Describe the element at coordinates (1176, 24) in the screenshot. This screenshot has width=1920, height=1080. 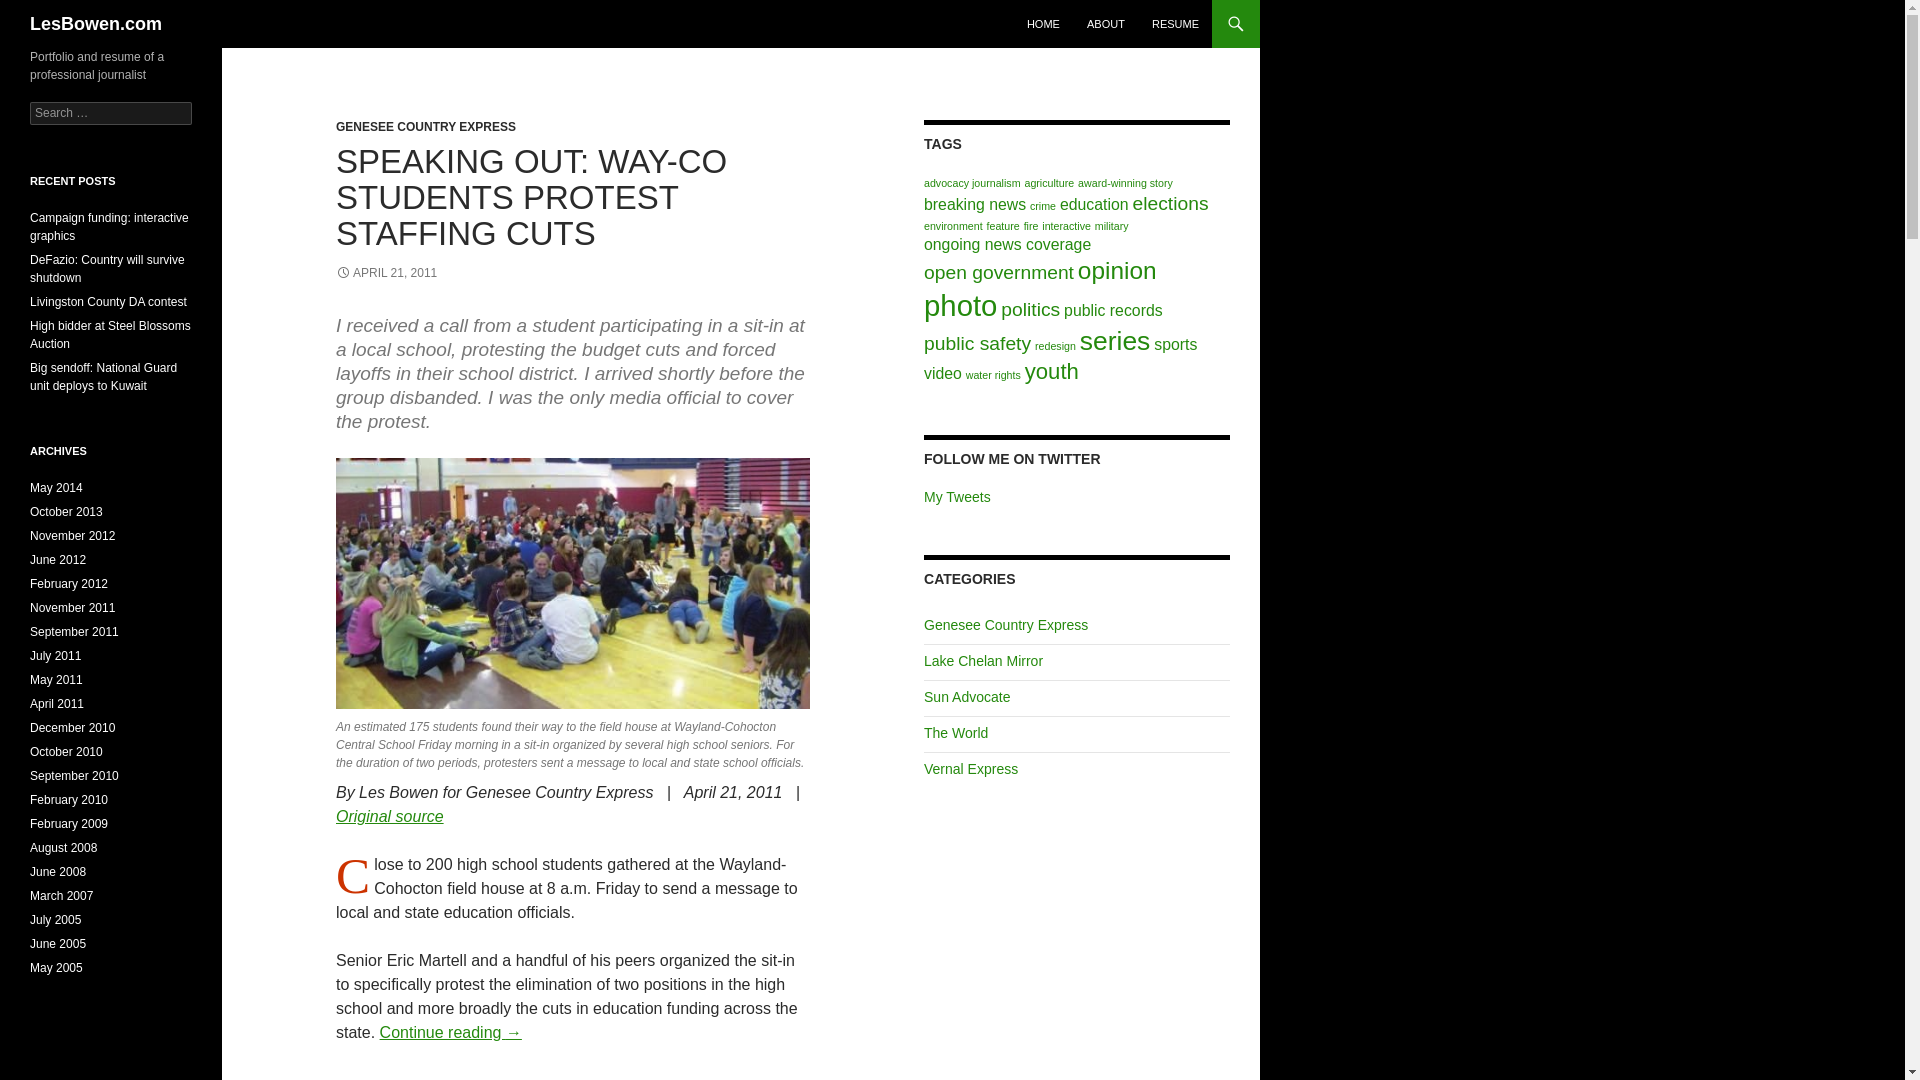
I see `RESUME` at that location.